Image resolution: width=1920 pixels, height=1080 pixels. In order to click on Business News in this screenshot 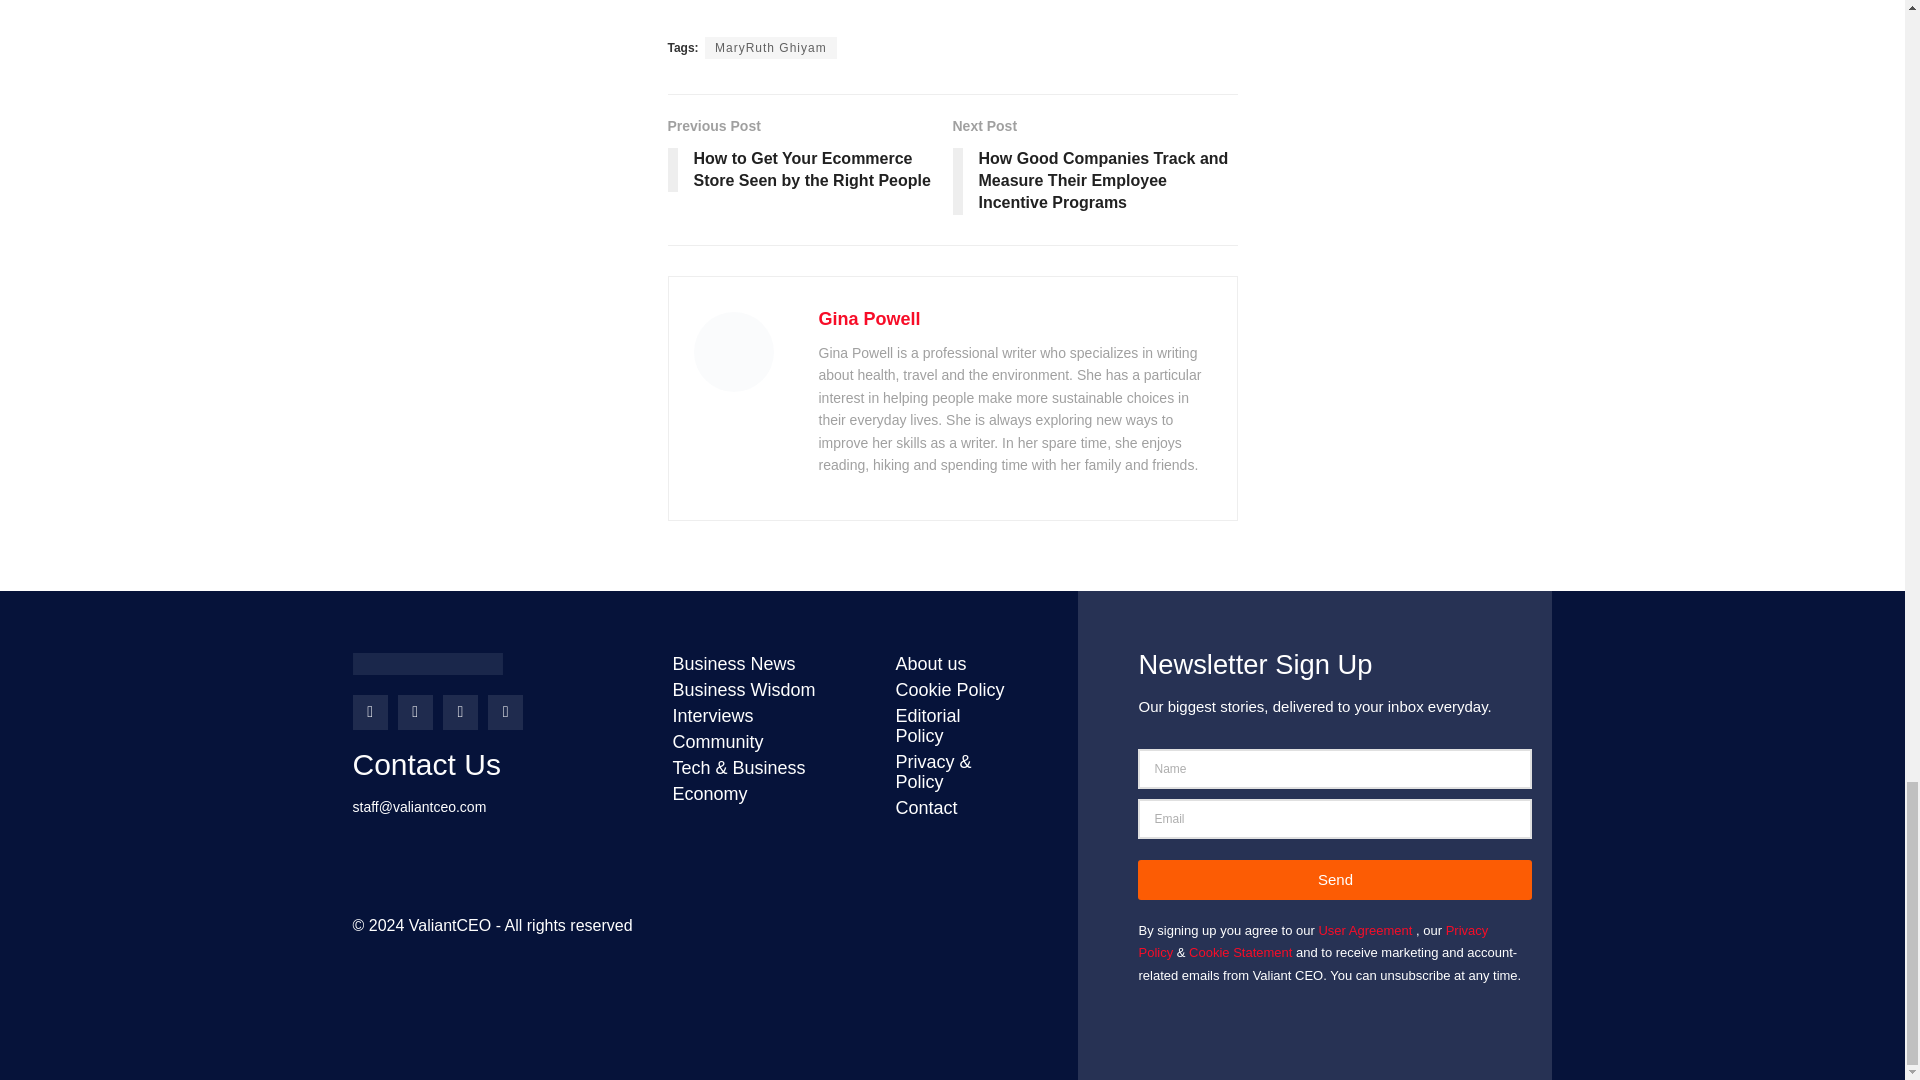, I will do `click(764, 664)`.